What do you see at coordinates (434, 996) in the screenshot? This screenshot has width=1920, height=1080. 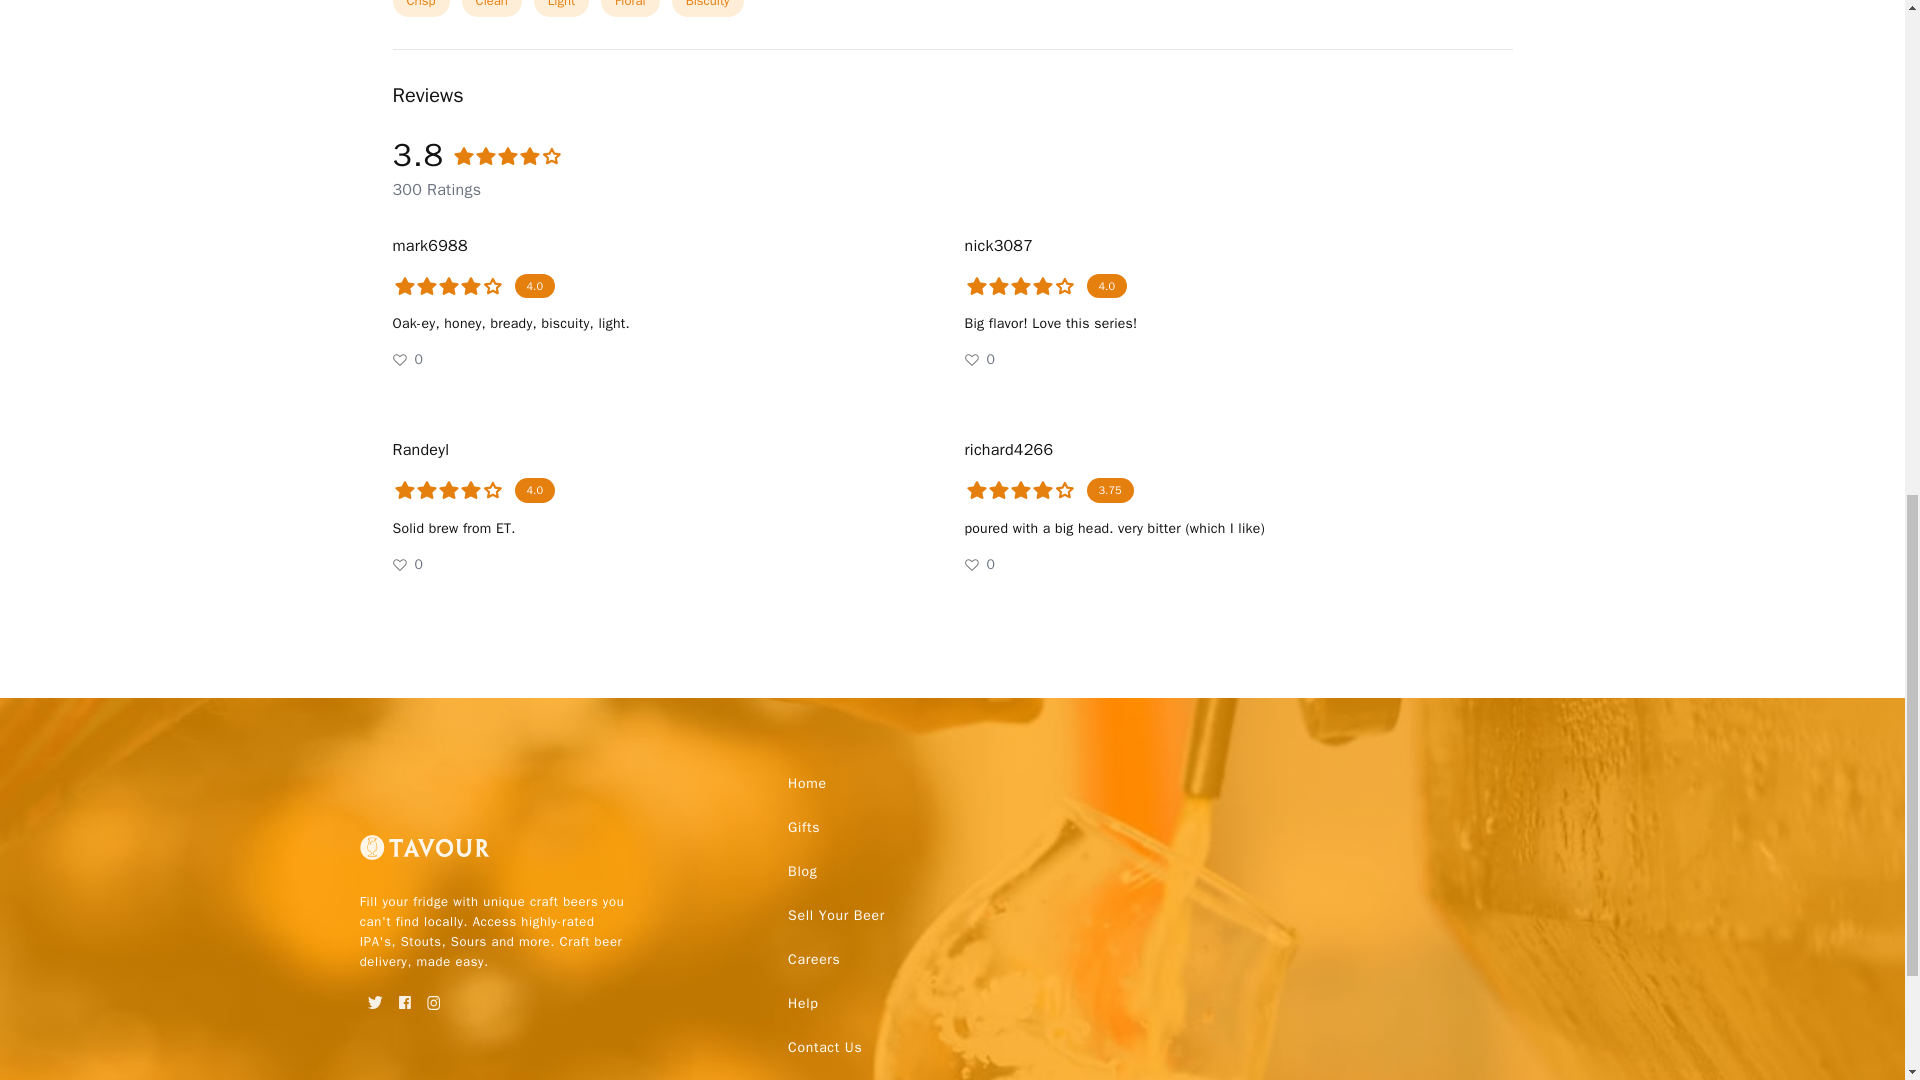 I see `Instagram` at bounding box center [434, 996].